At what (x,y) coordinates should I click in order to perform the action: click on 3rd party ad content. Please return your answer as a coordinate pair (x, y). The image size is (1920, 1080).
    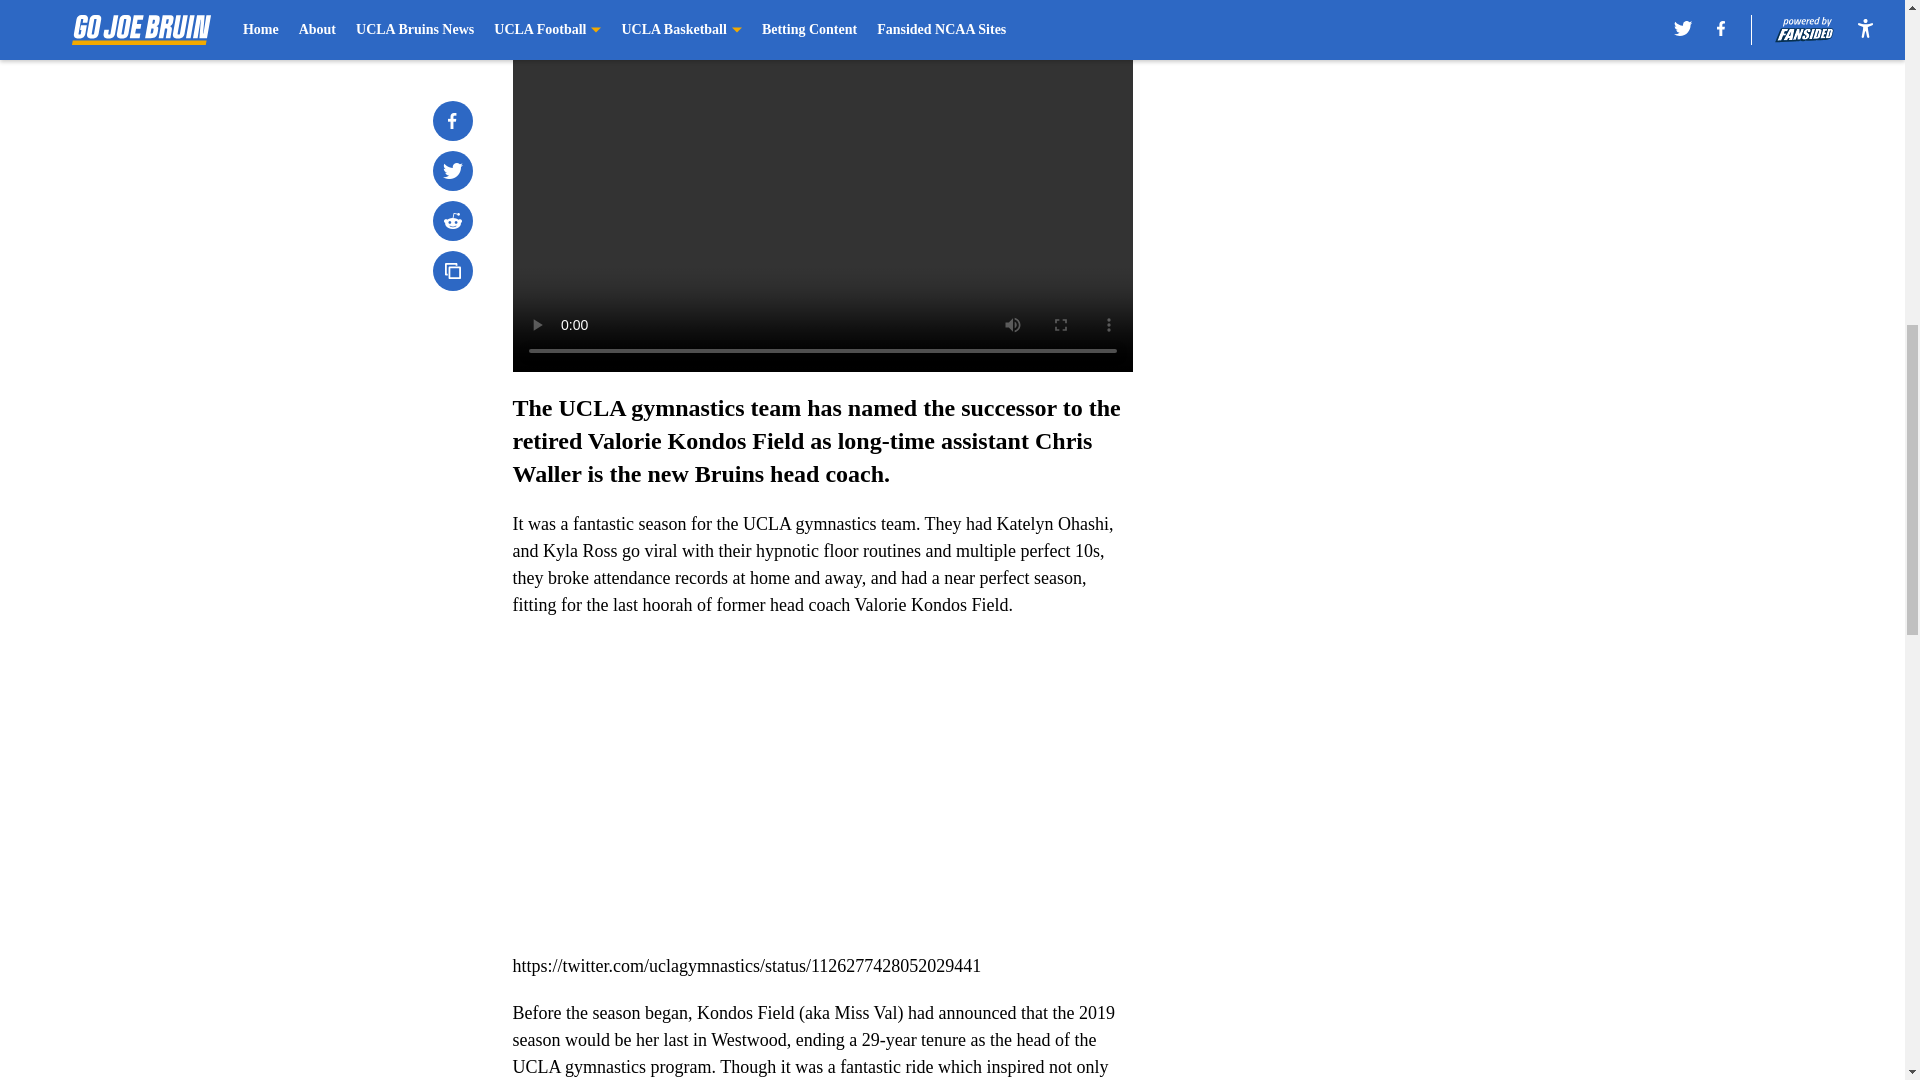
    Looking at the image, I should click on (1382, 148).